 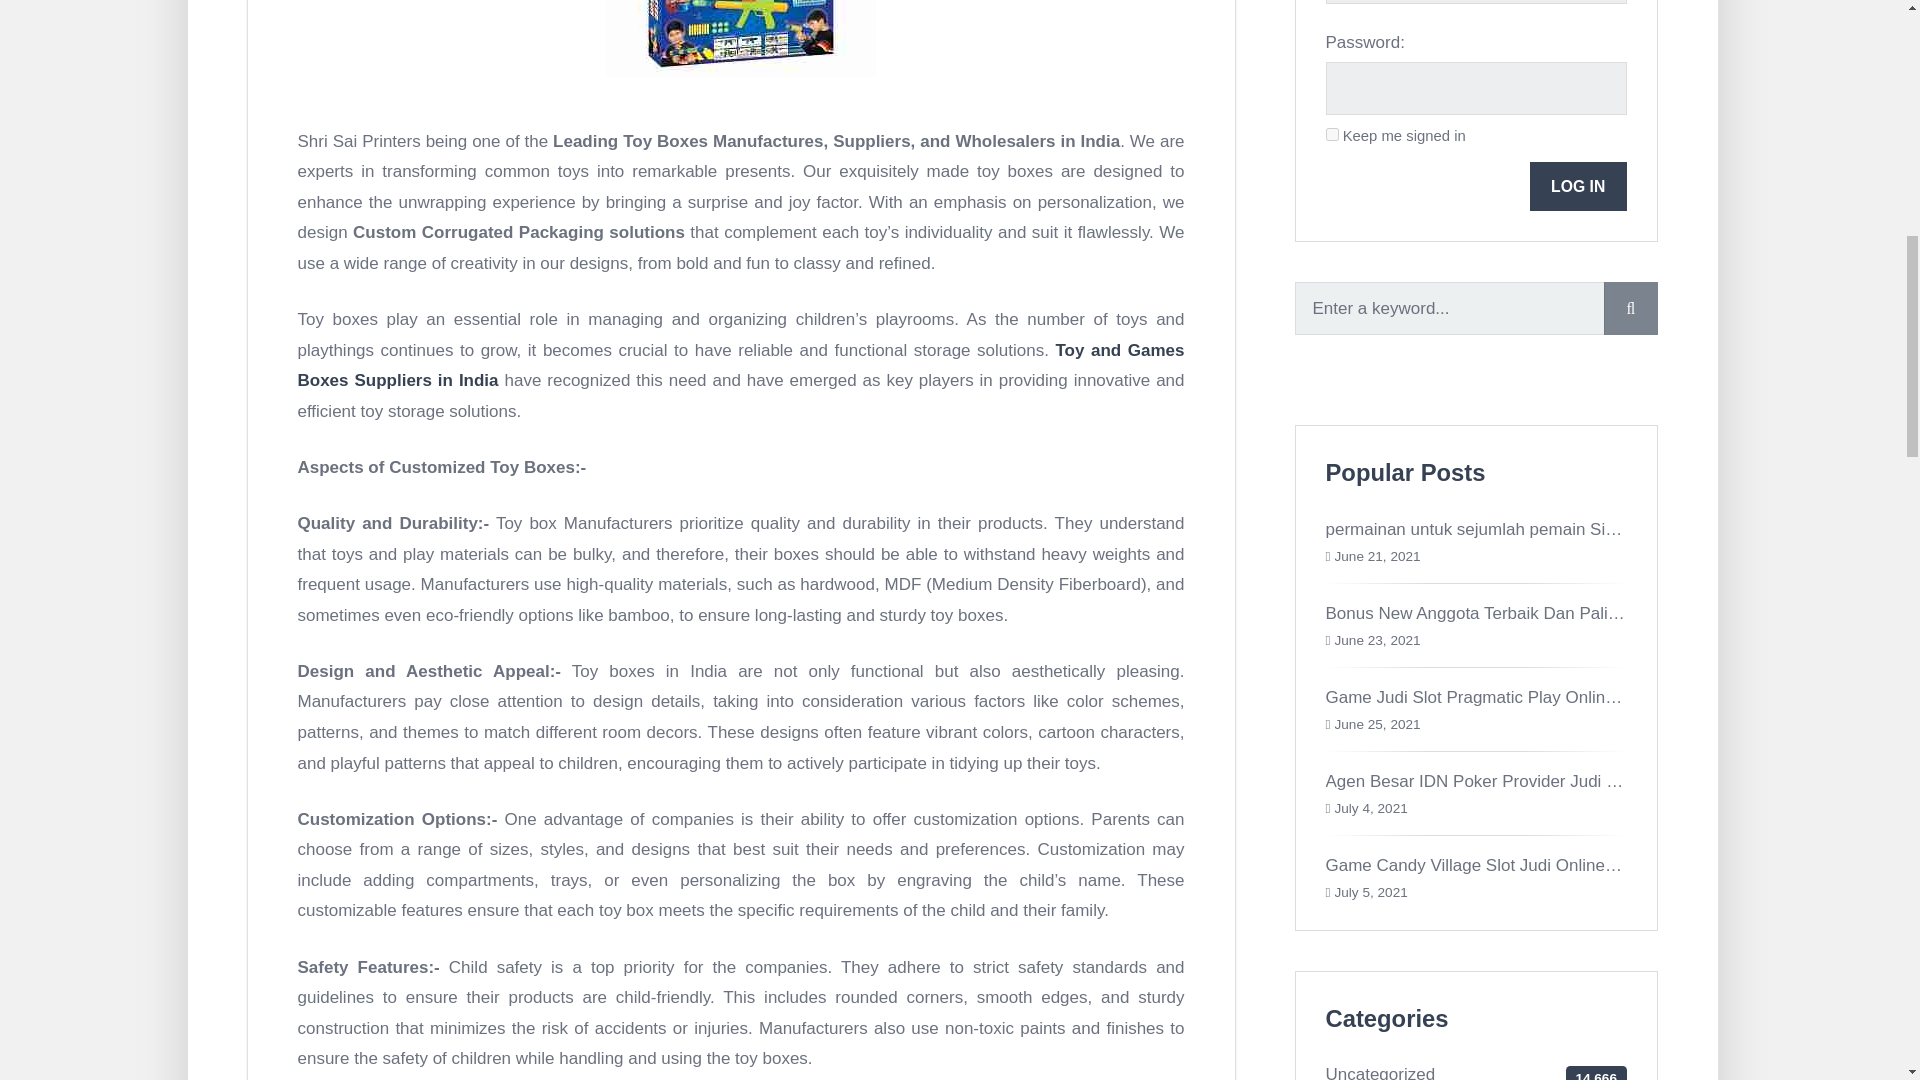 I want to click on June 23, 2021, so click(x=1377, y=640).